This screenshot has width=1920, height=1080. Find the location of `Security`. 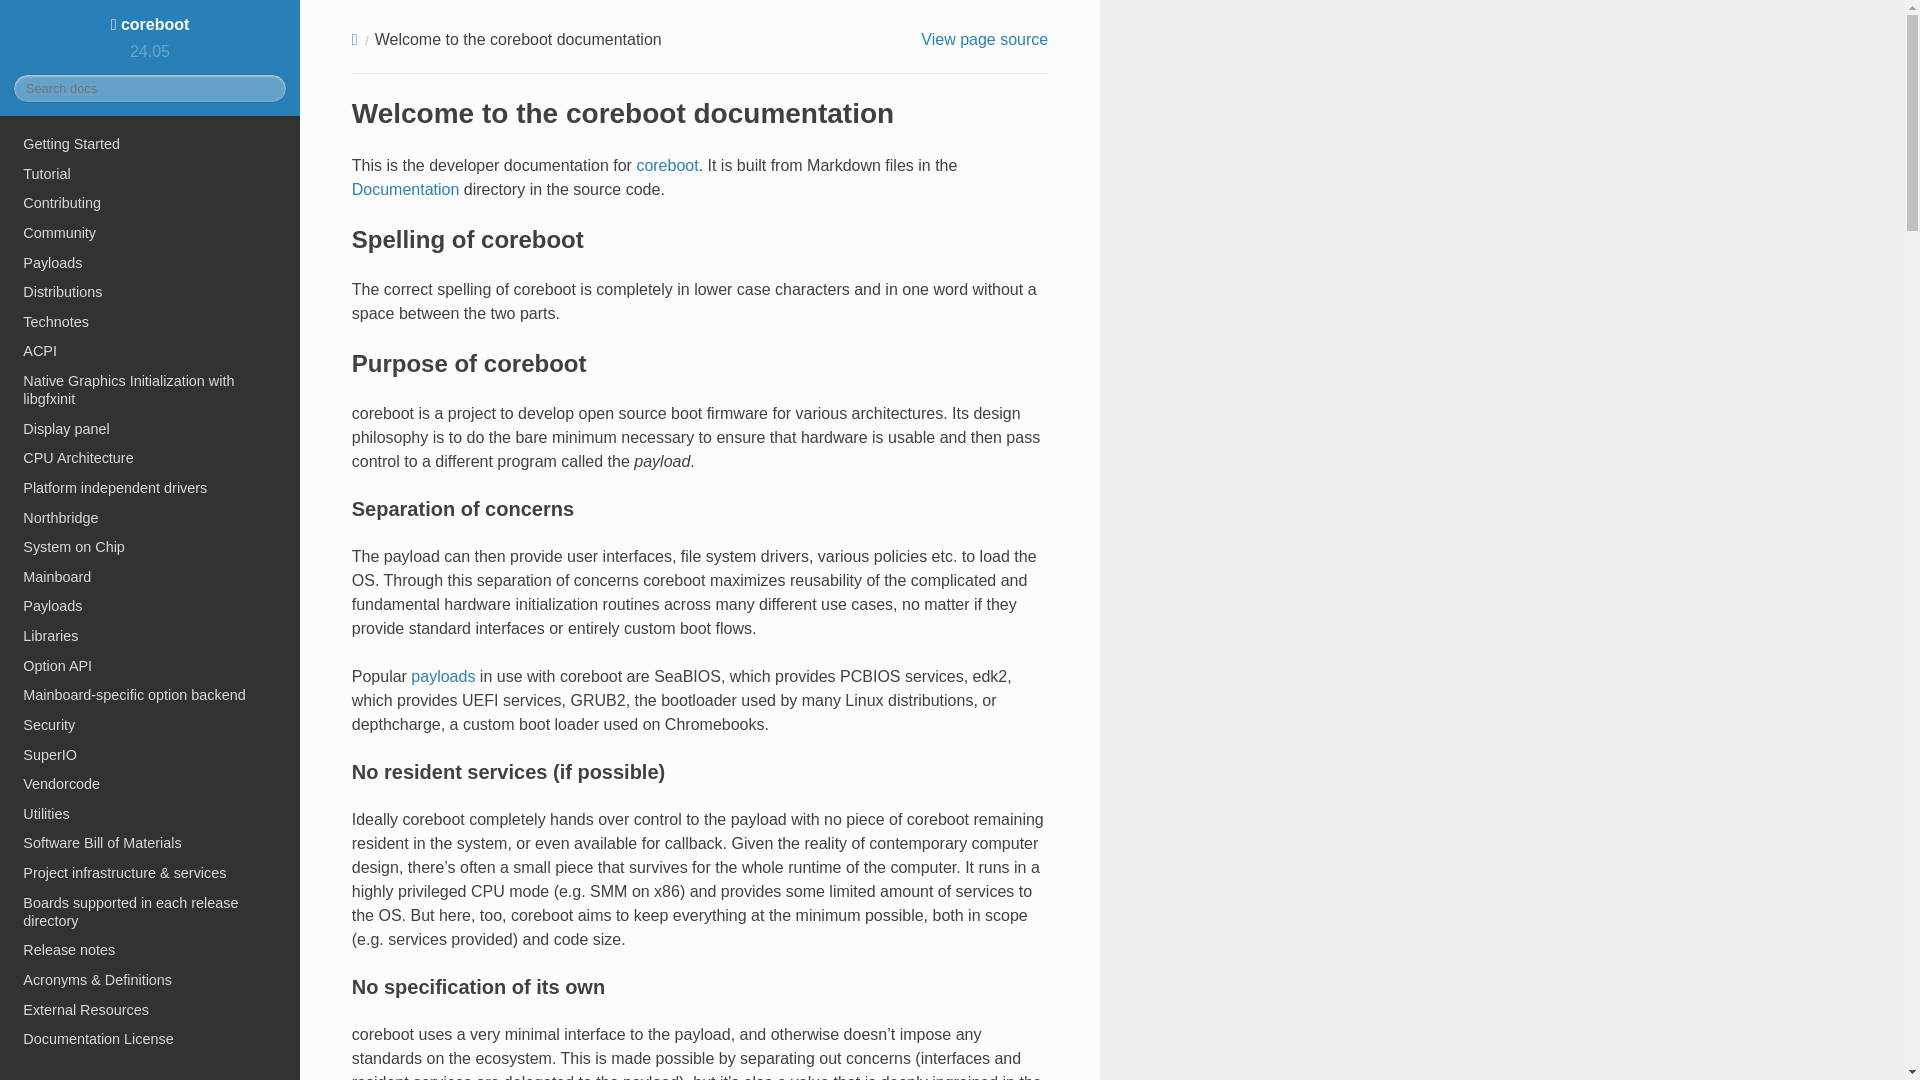

Security is located at coordinates (150, 724).